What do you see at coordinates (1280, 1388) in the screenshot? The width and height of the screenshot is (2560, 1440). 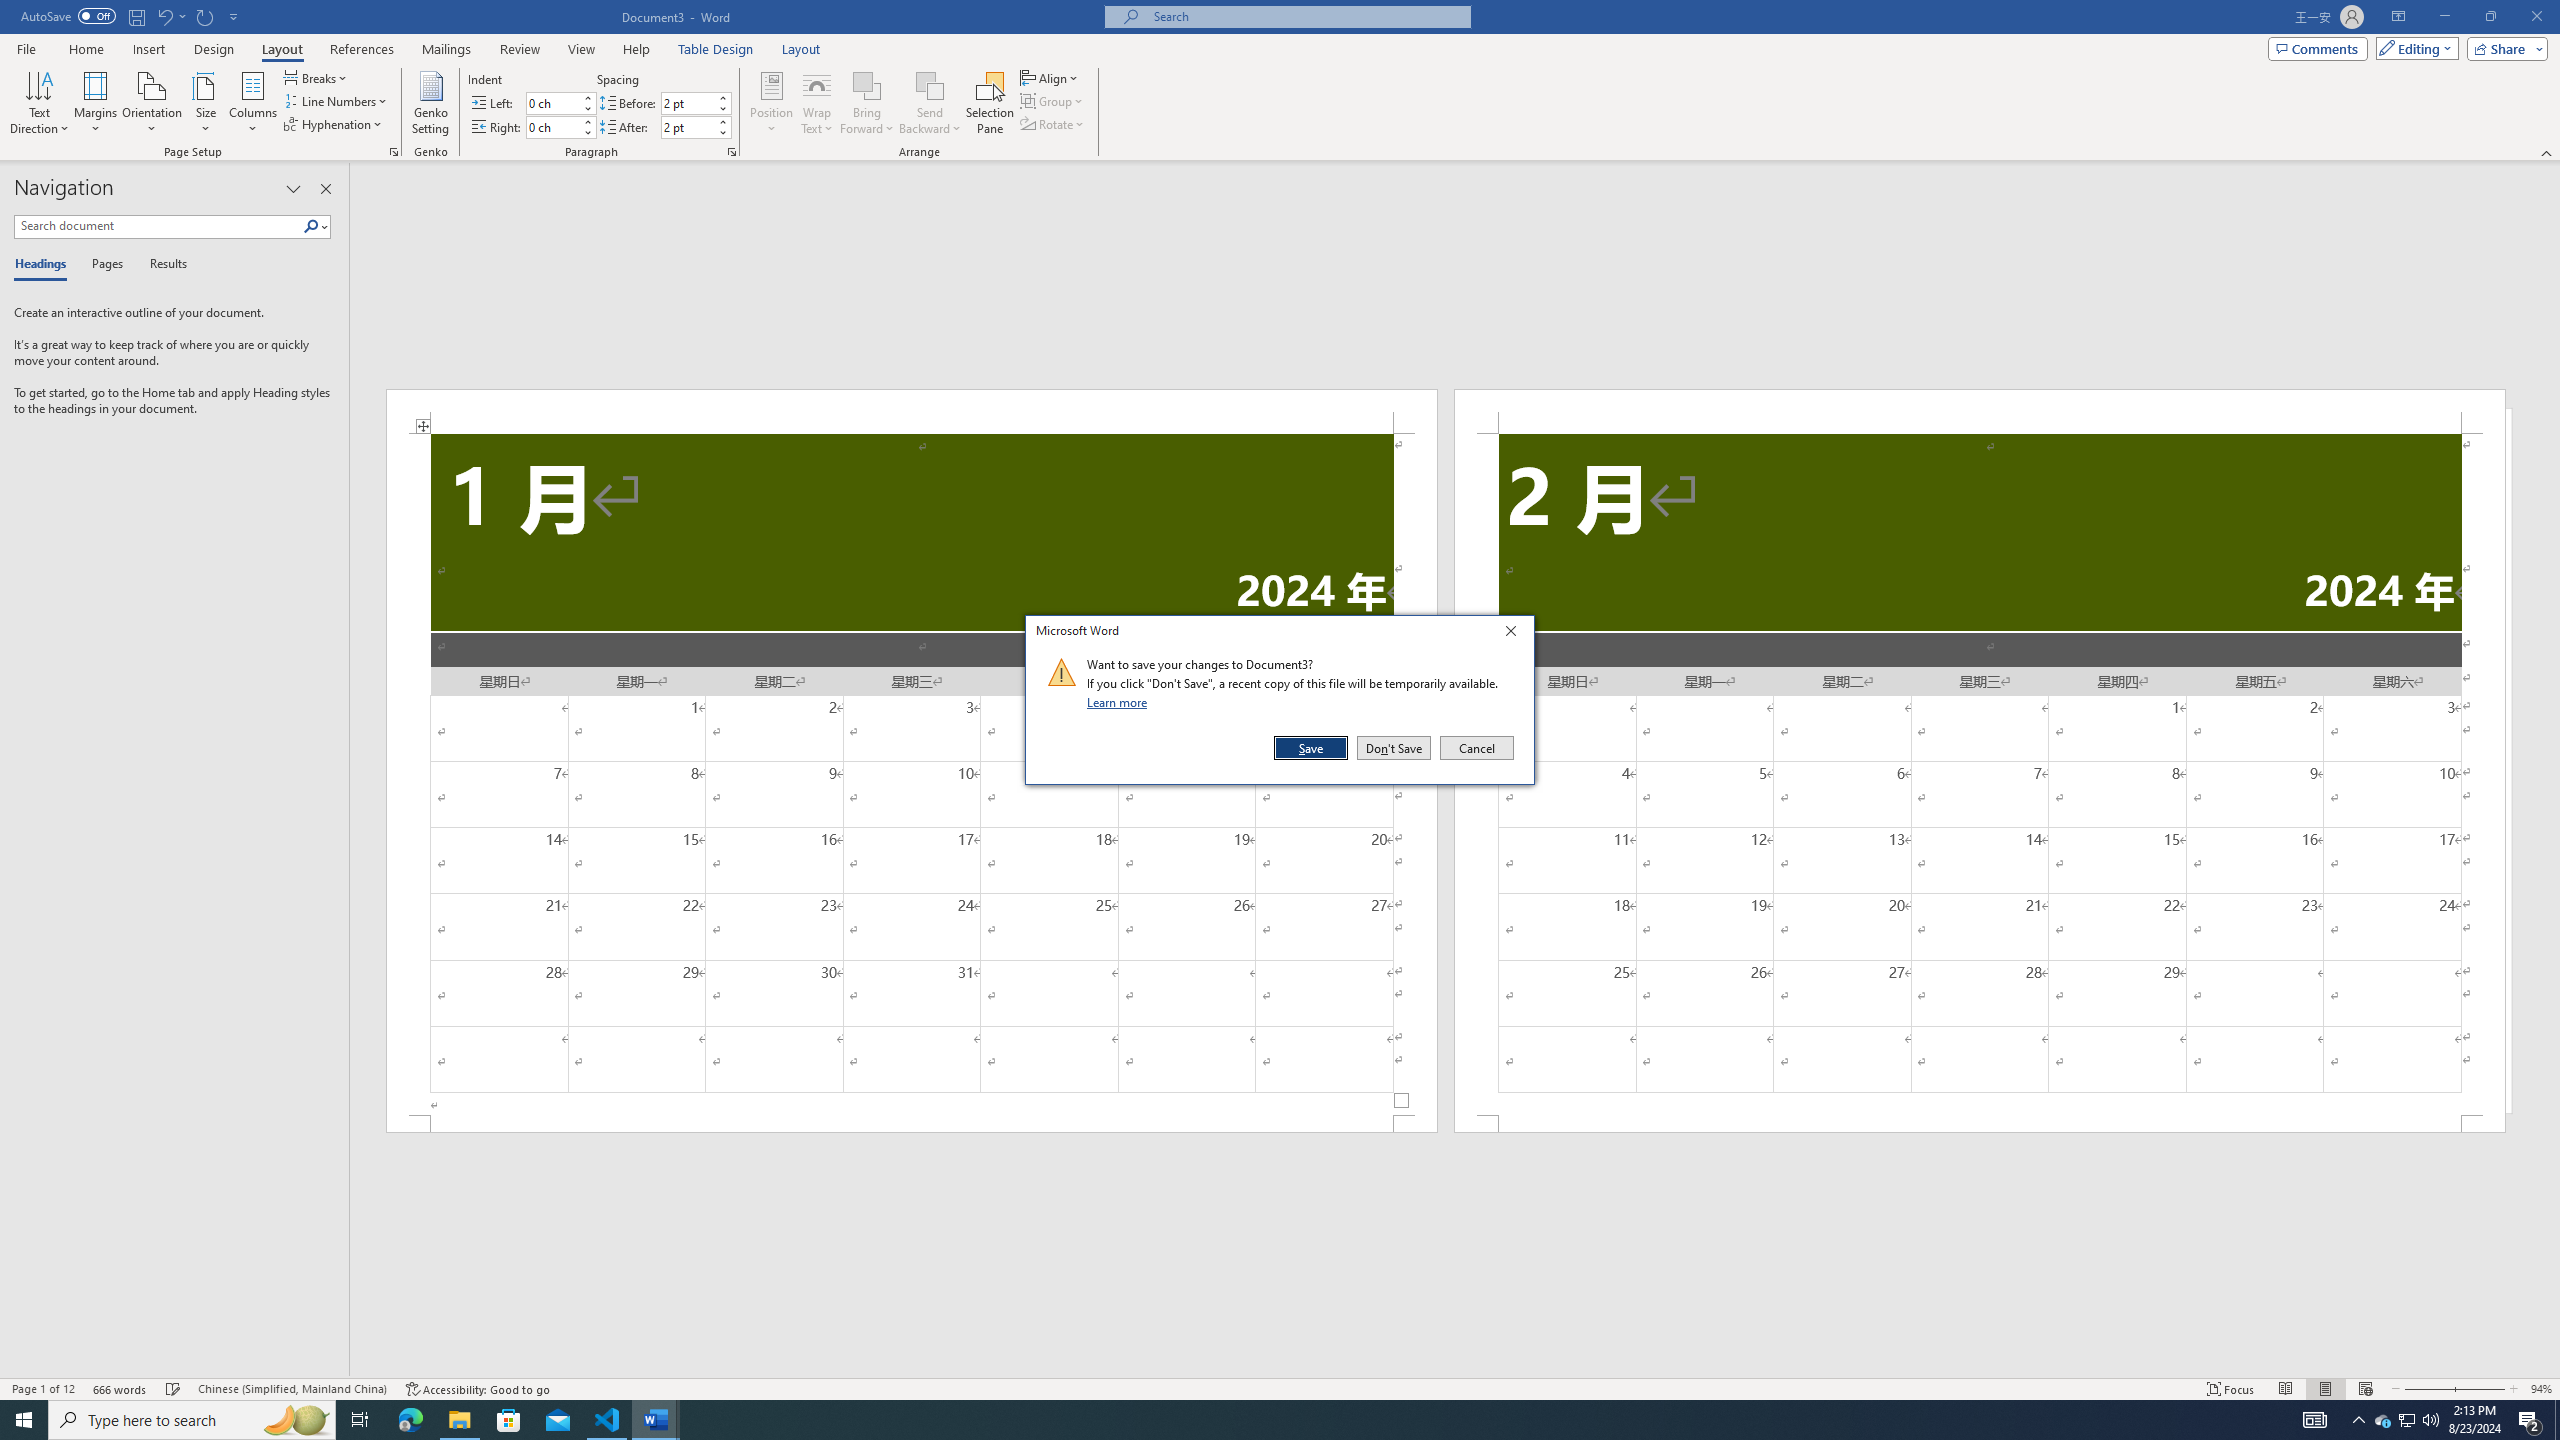 I see `Class: MsoCommandBar` at bounding box center [1280, 1388].